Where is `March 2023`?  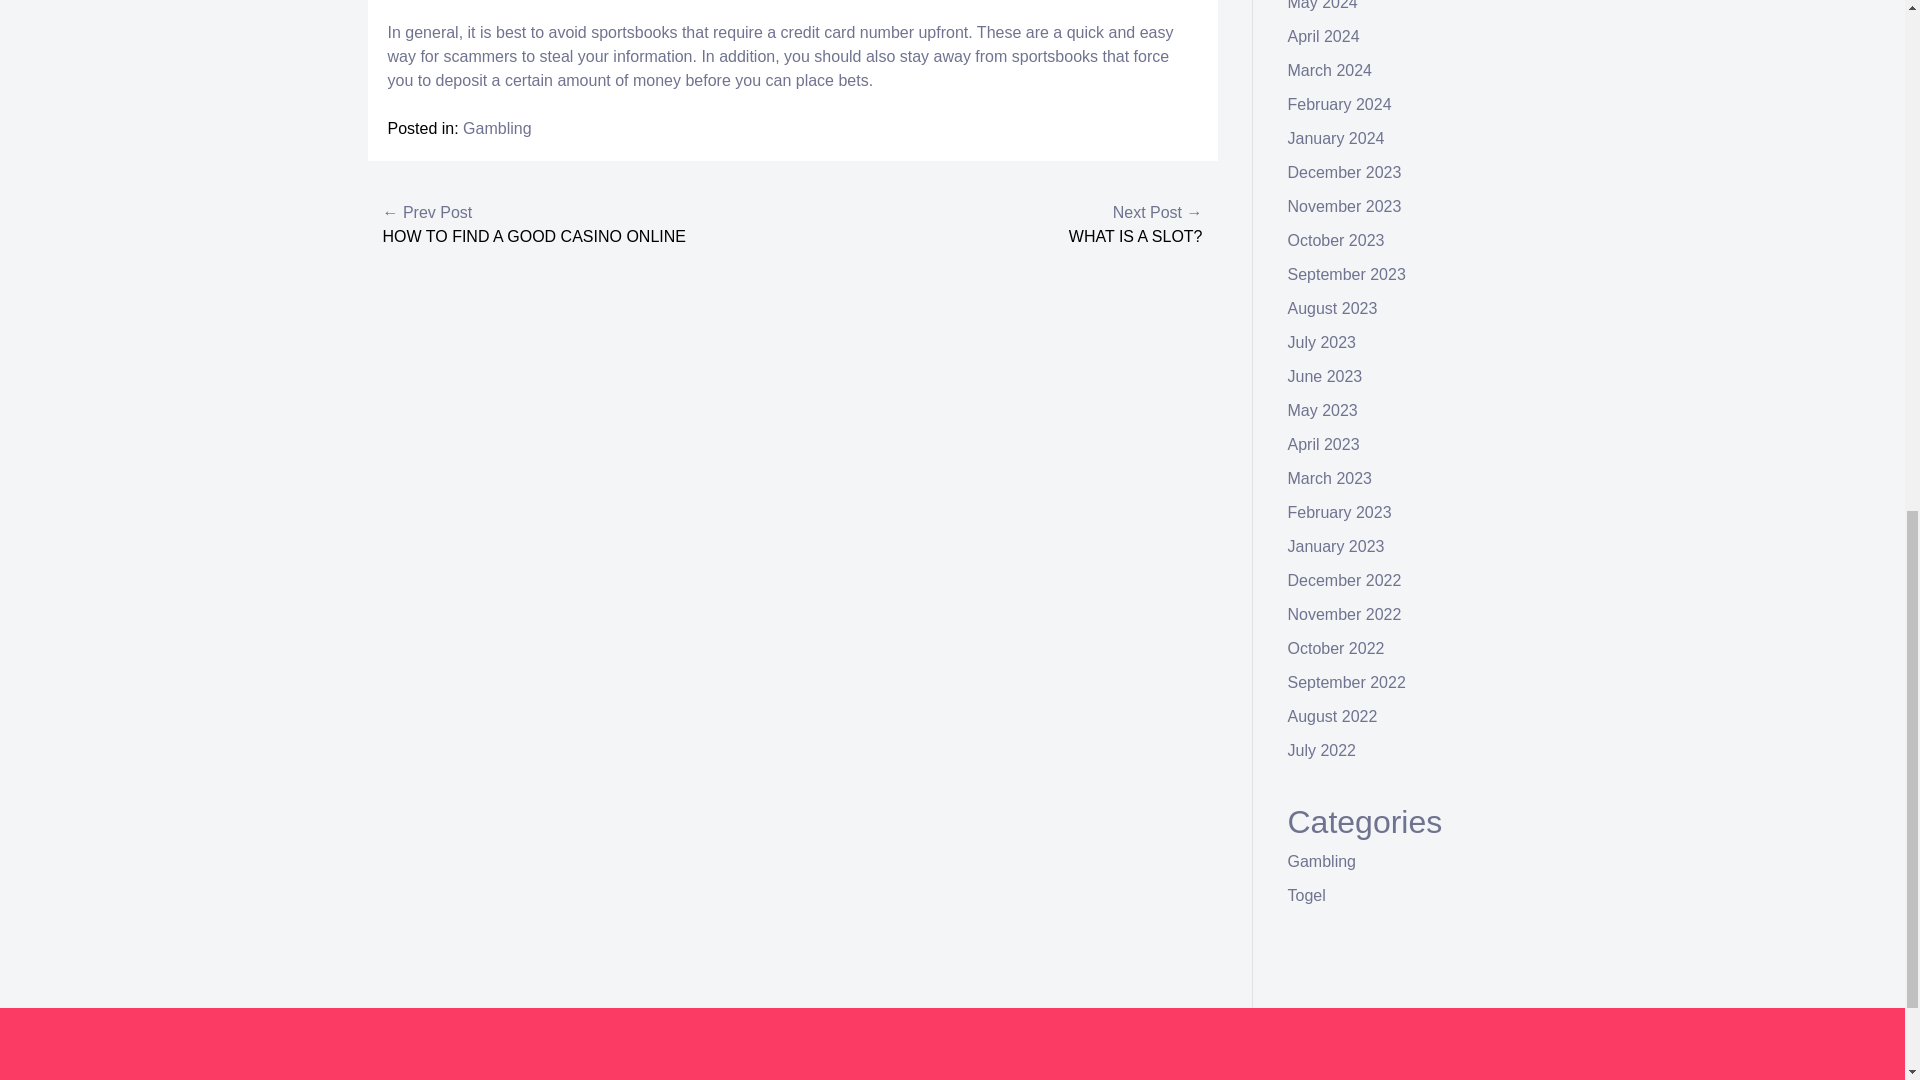 March 2023 is located at coordinates (1330, 478).